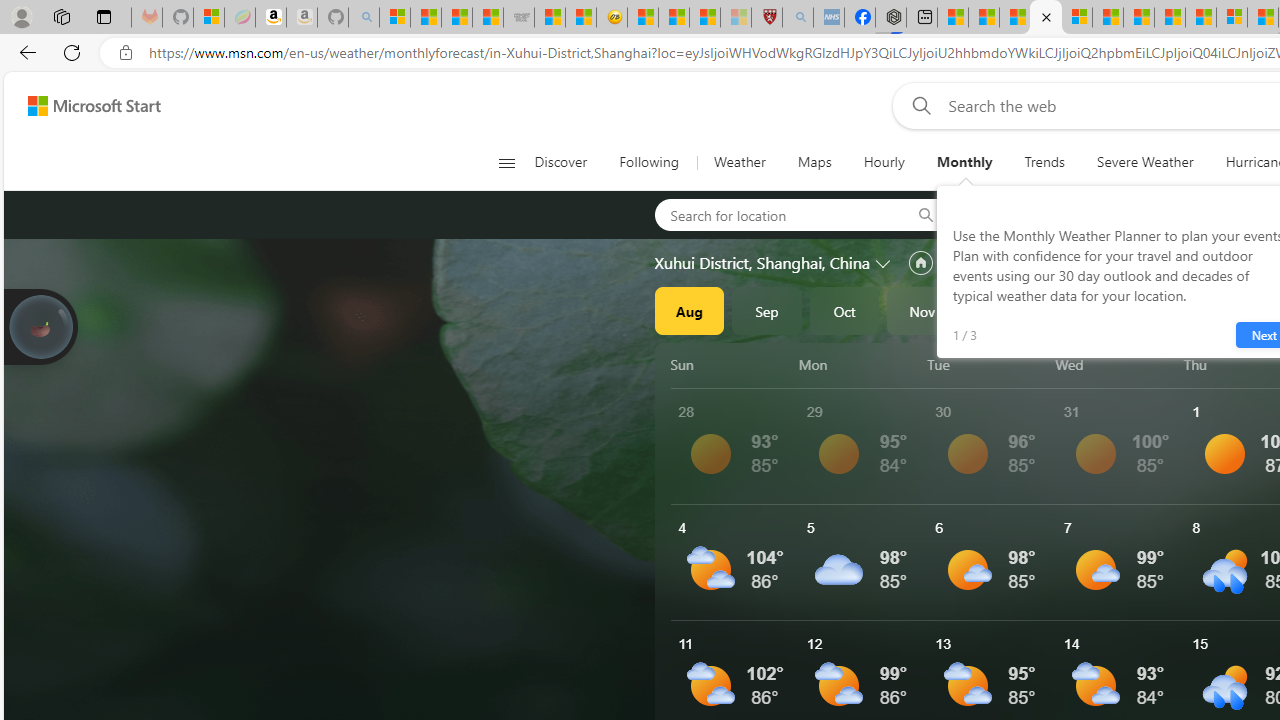 This screenshot has height=720, width=1280. What do you see at coordinates (1233, 310) in the screenshot?
I see `Mar` at bounding box center [1233, 310].